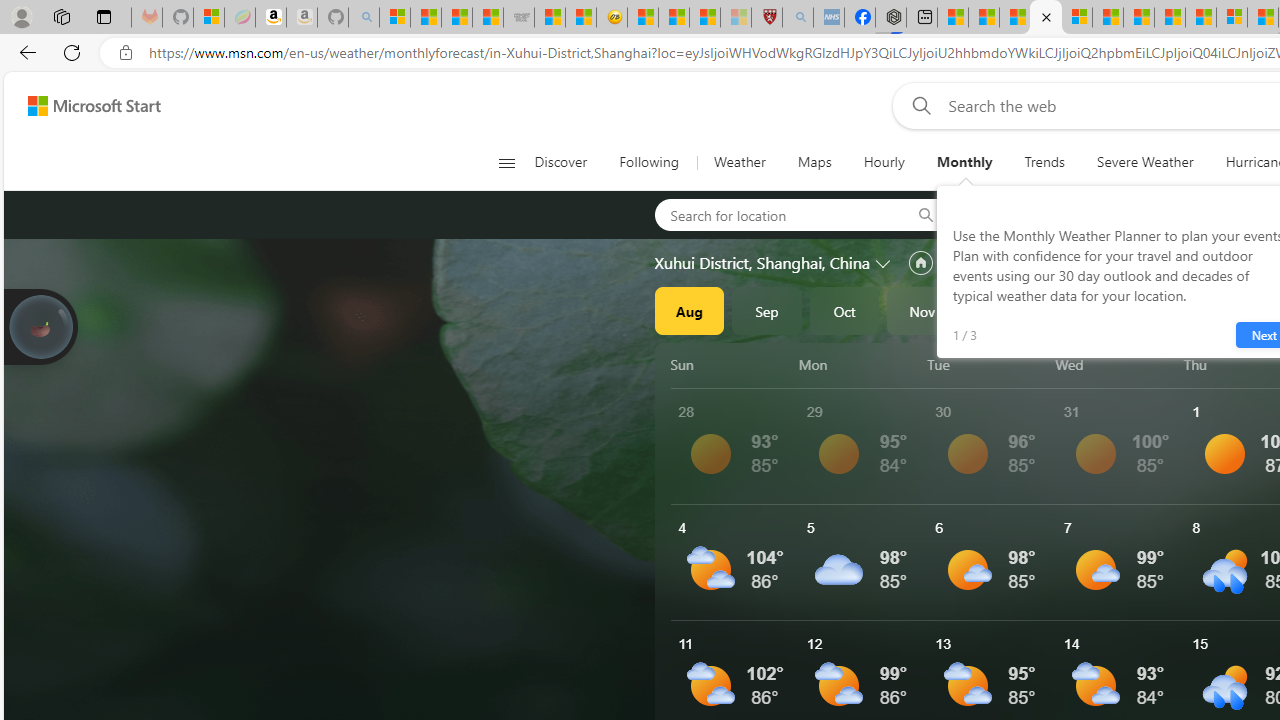 This screenshot has height=720, width=1280. What do you see at coordinates (1233, 310) in the screenshot?
I see `Mar` at bounding box center [1233, 310].